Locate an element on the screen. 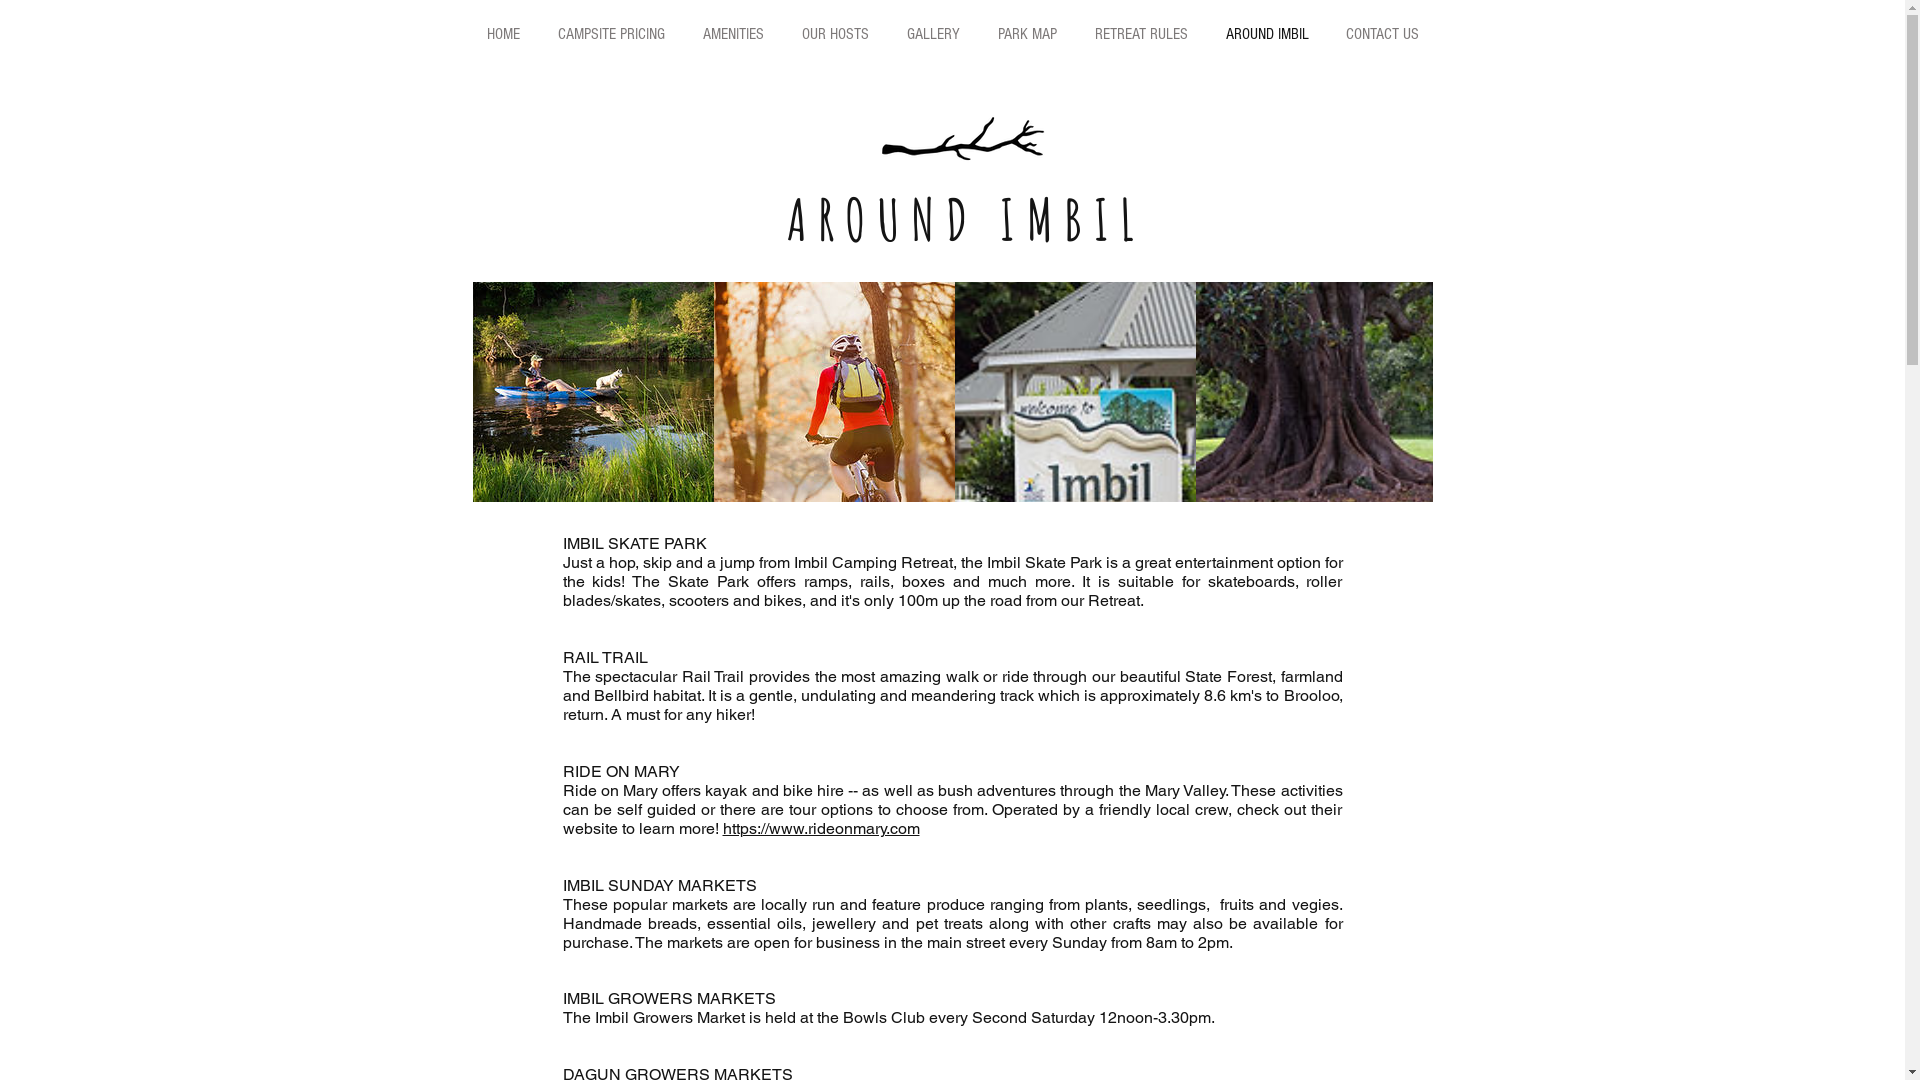  PARK MAP is located at coordinates (1026, 34).